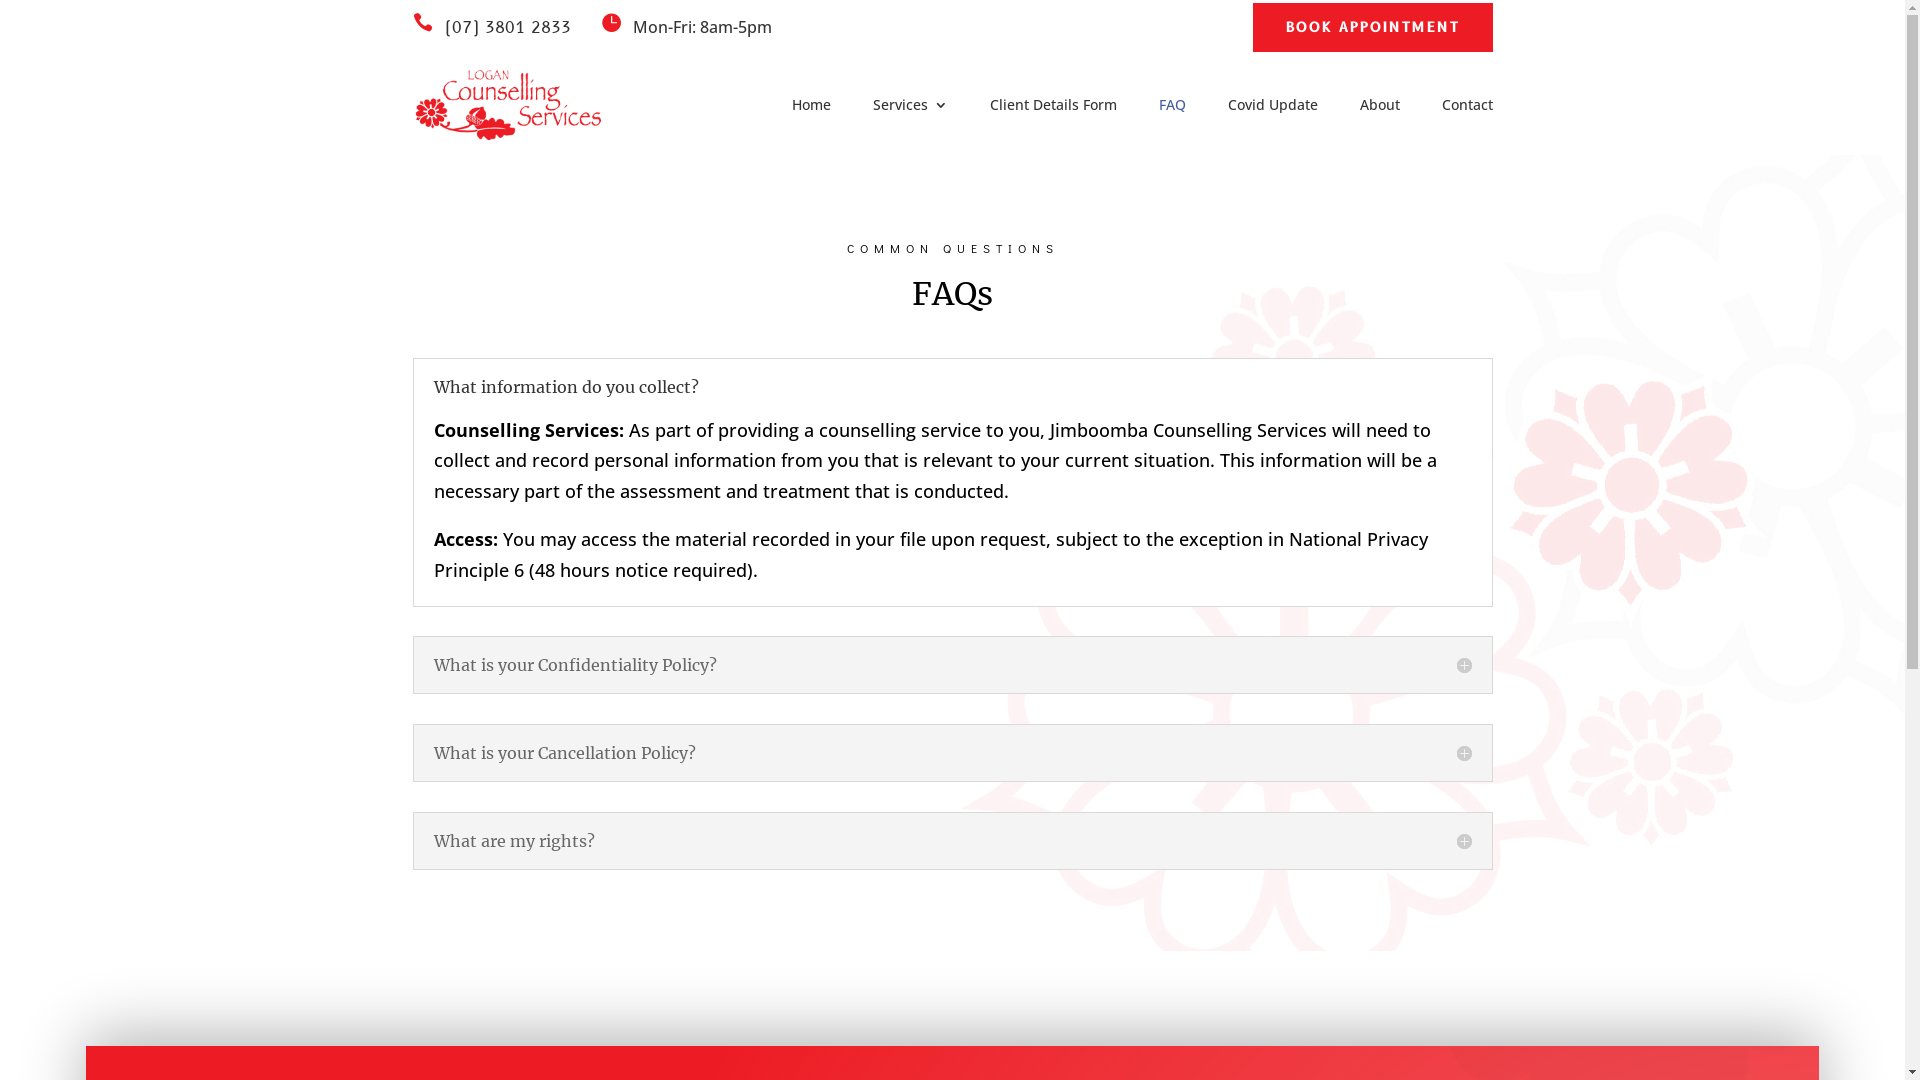 The width and height of the screenshot is (1920, 1080). I want to click on (07) 3801 2833, so click(507, 28).